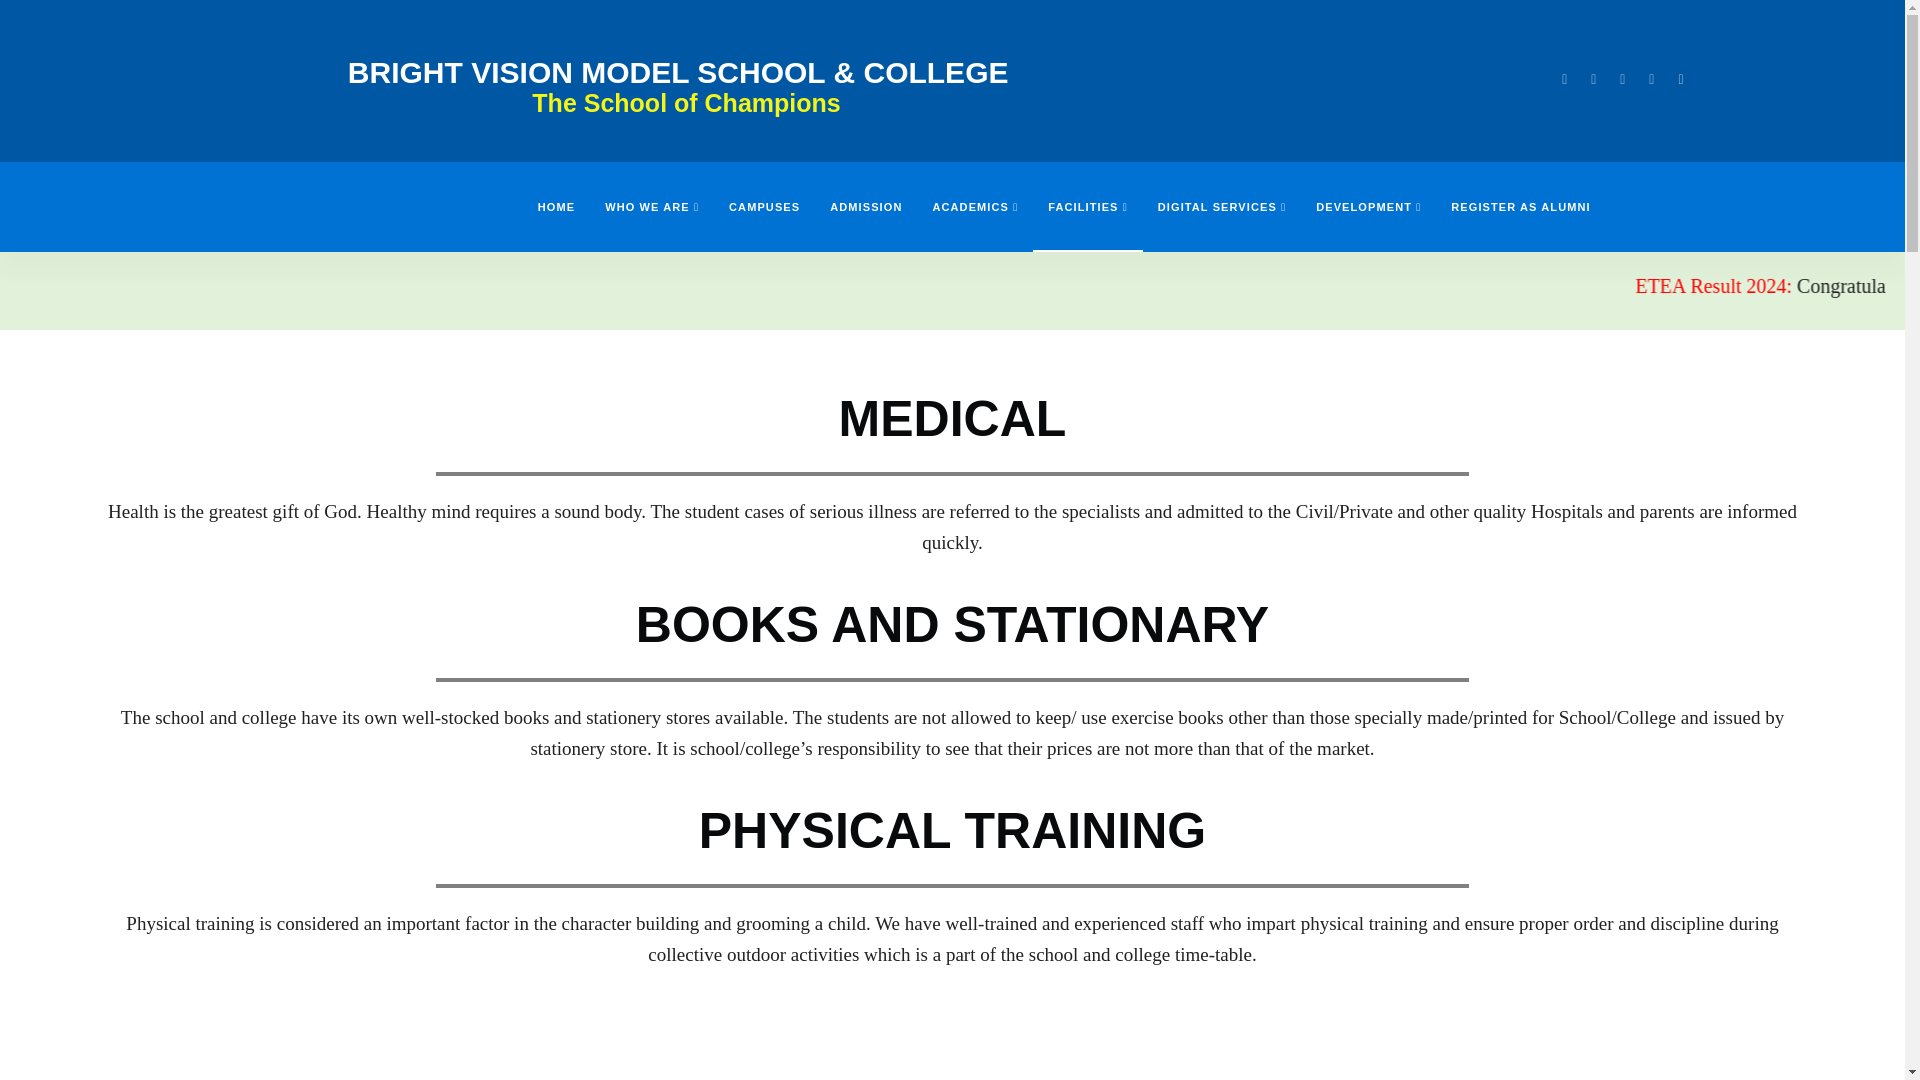 The image size is (1920, 1080). What do you see at coordinates (1222, 206) in the screenshot?
I see `DIGITAL SERVICES` at bounding box center [1222, 206].